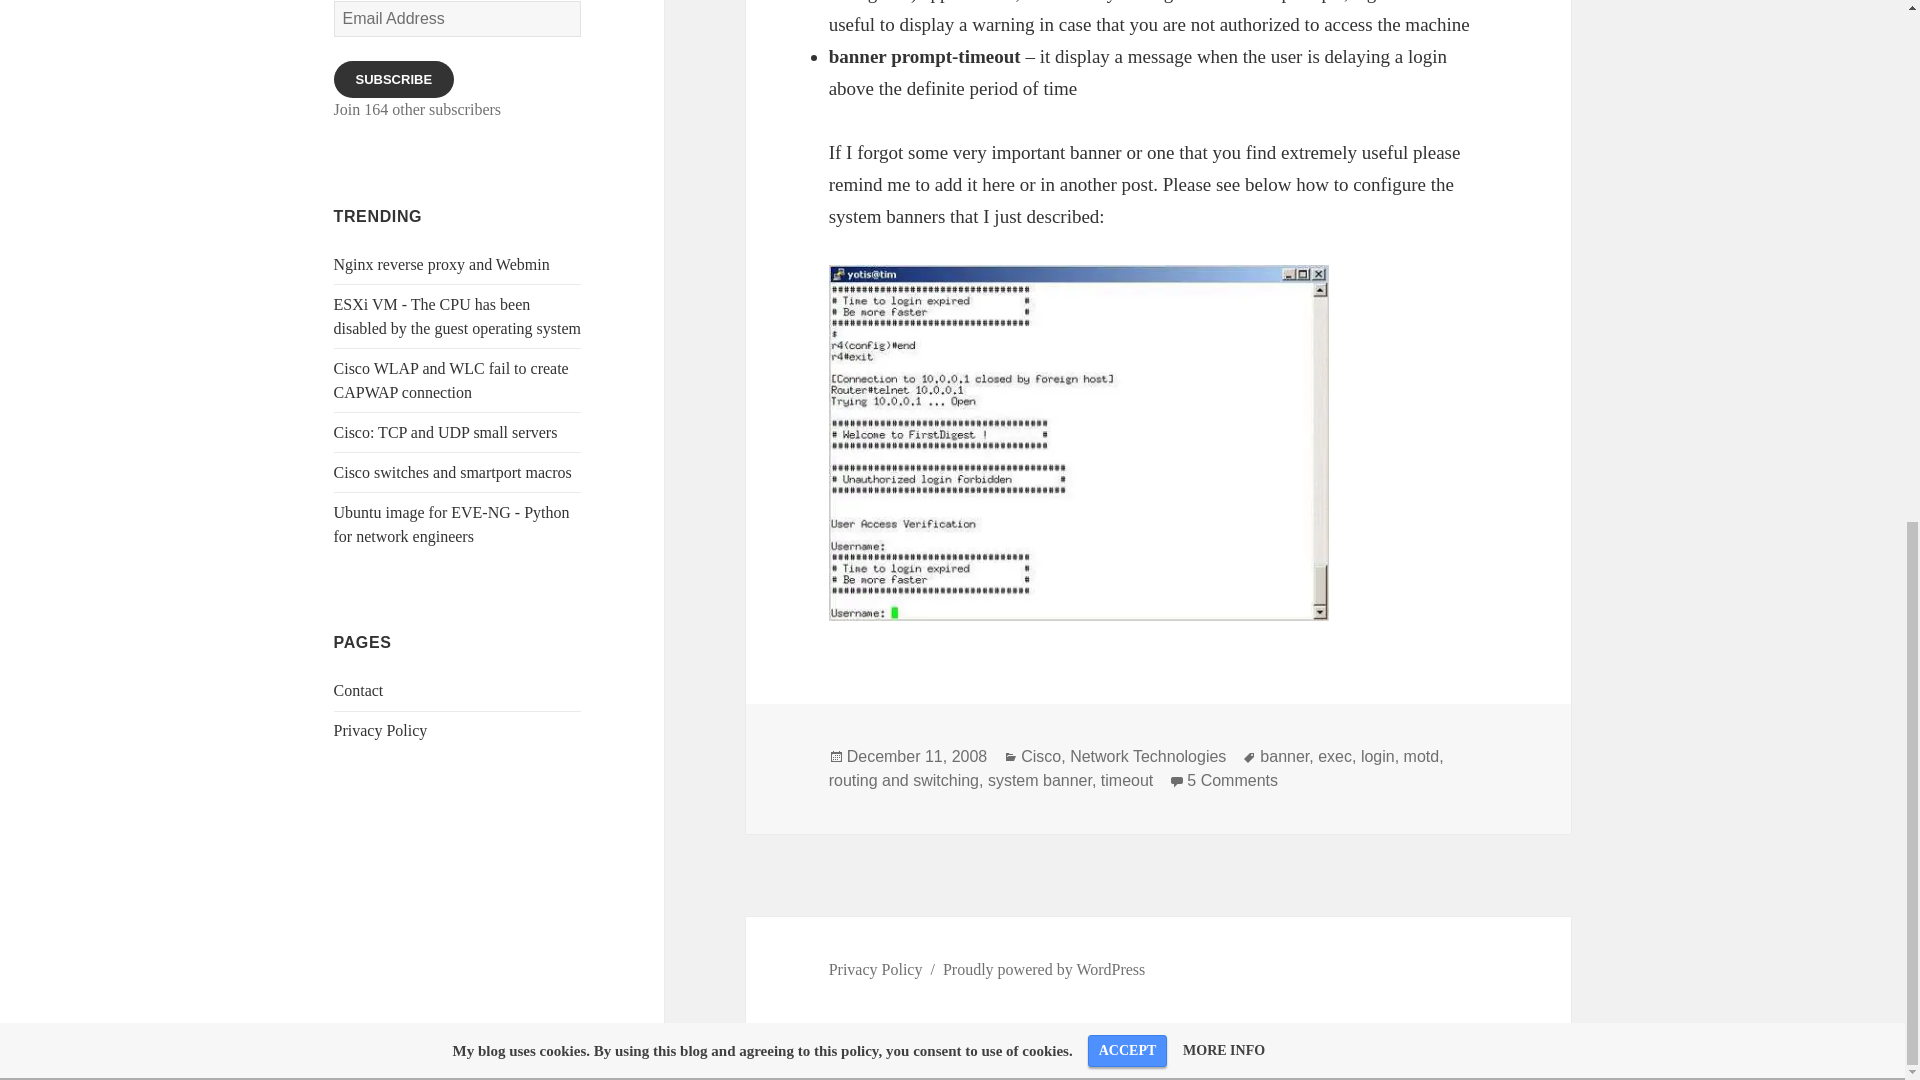  What do you see at coordinates (1232, 780) in the screenshot?
I see `December 11, 2008` at bounding box center [1232, 780].